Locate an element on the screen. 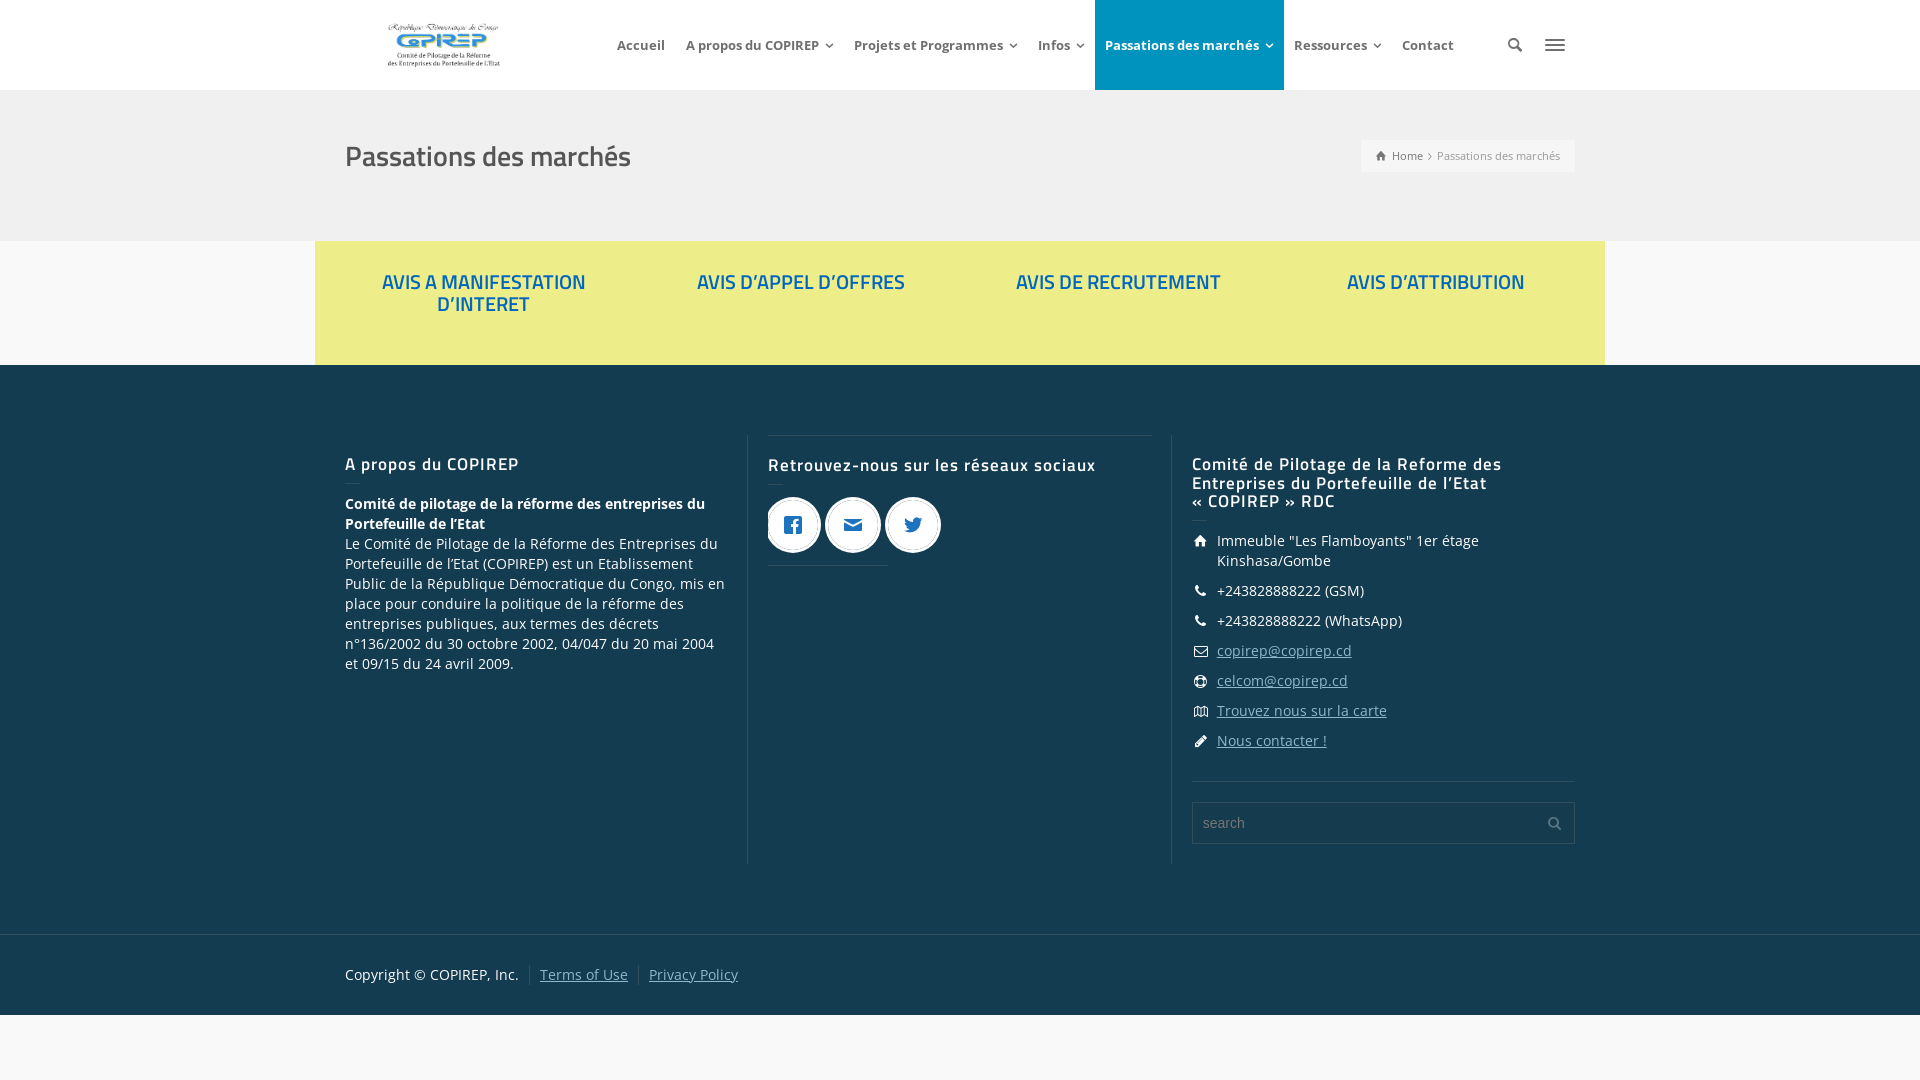 The image size is (1920, 1080). Trouvez nous sur la carte is located at coordinates (1302, 710).